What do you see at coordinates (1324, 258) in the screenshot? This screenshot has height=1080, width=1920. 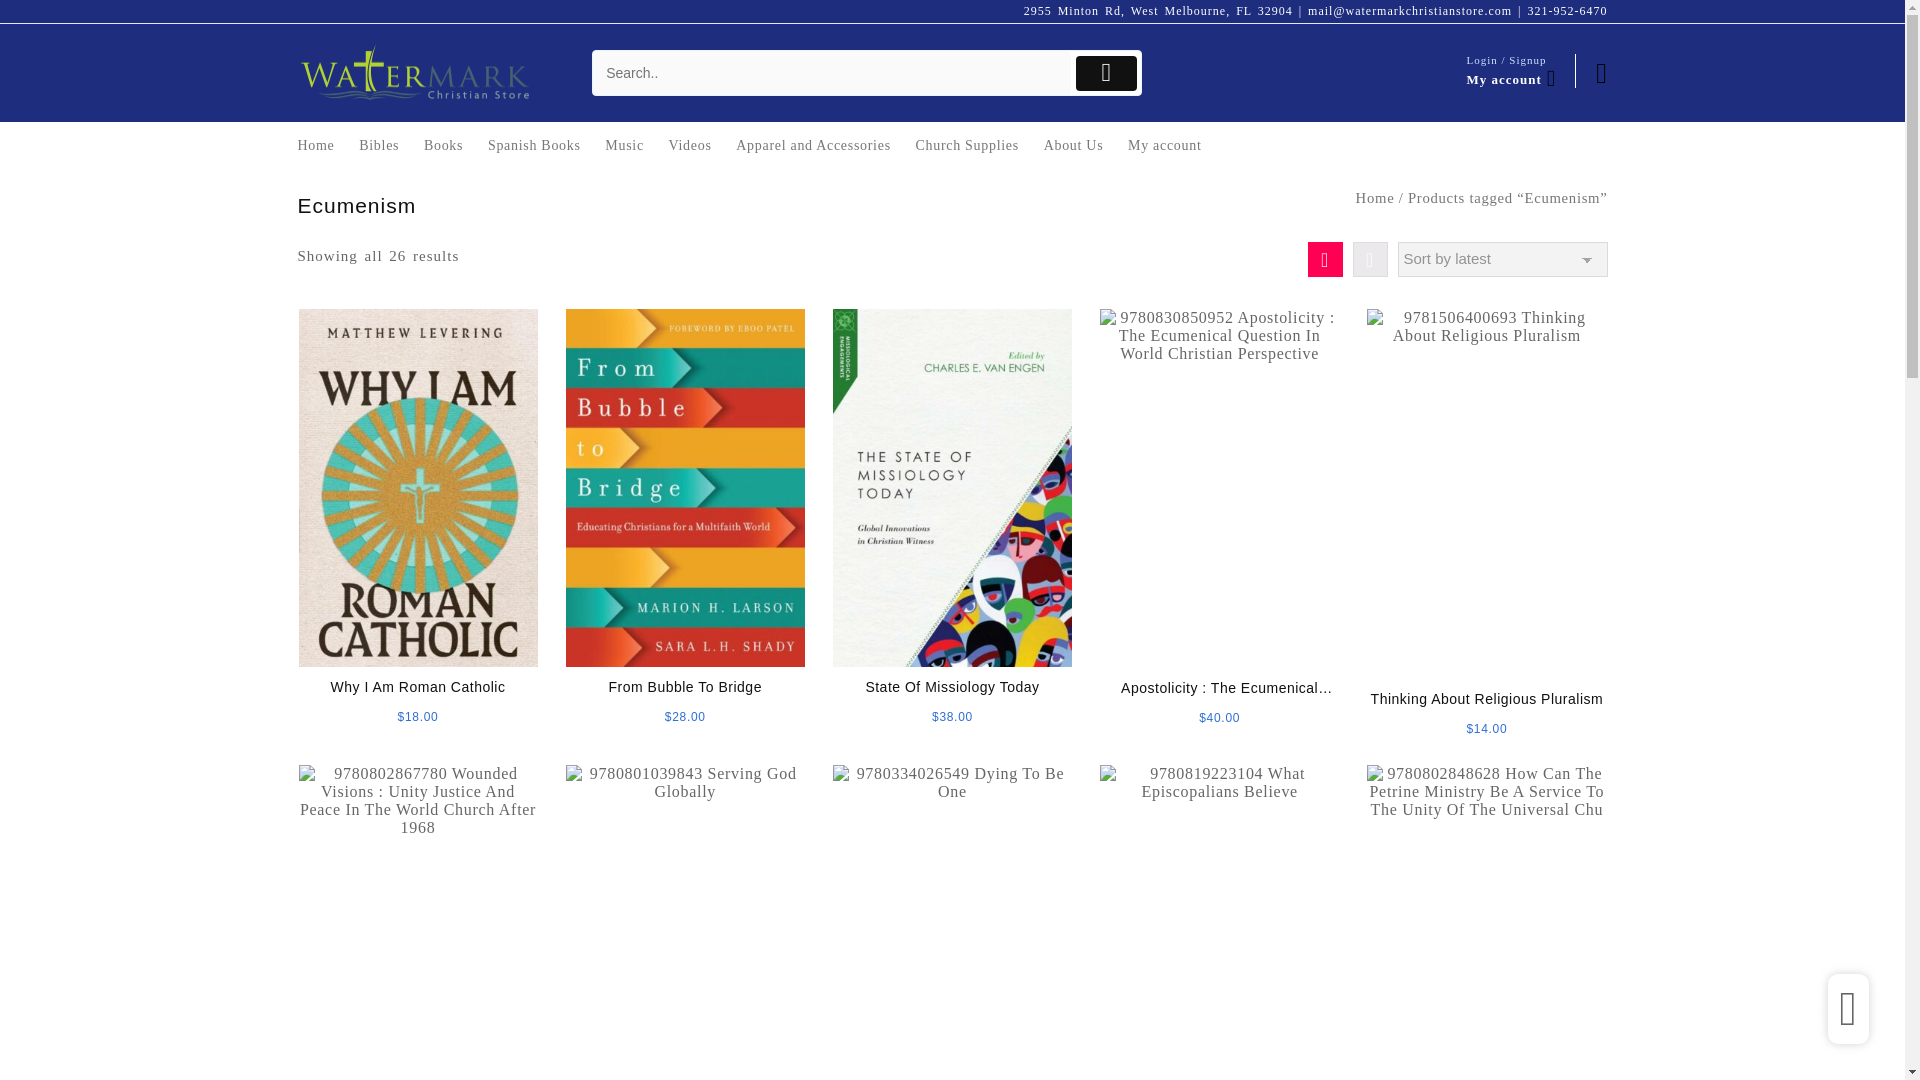 I see `Grid View` at bounding box center [1324, 258].